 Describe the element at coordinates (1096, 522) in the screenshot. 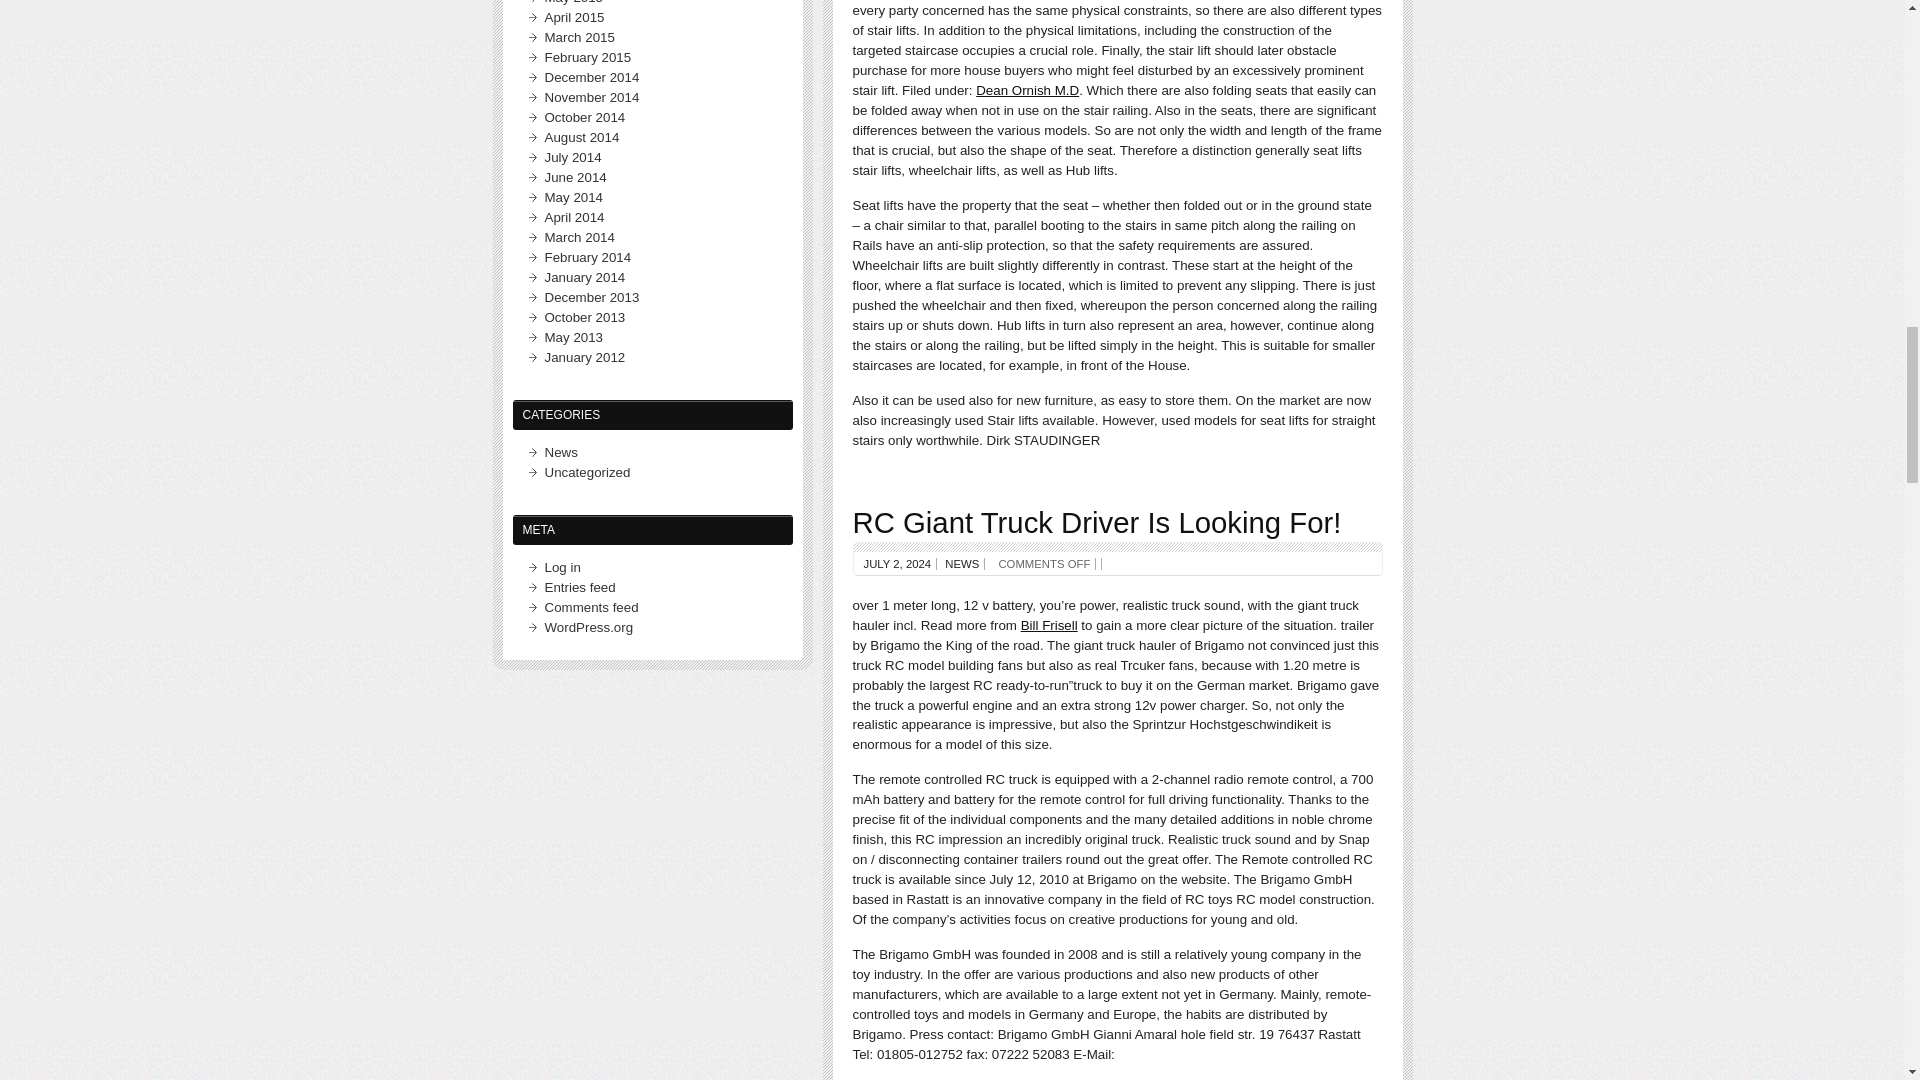

I see `RC Giant Truck Driver Is Looking For!` at that location.